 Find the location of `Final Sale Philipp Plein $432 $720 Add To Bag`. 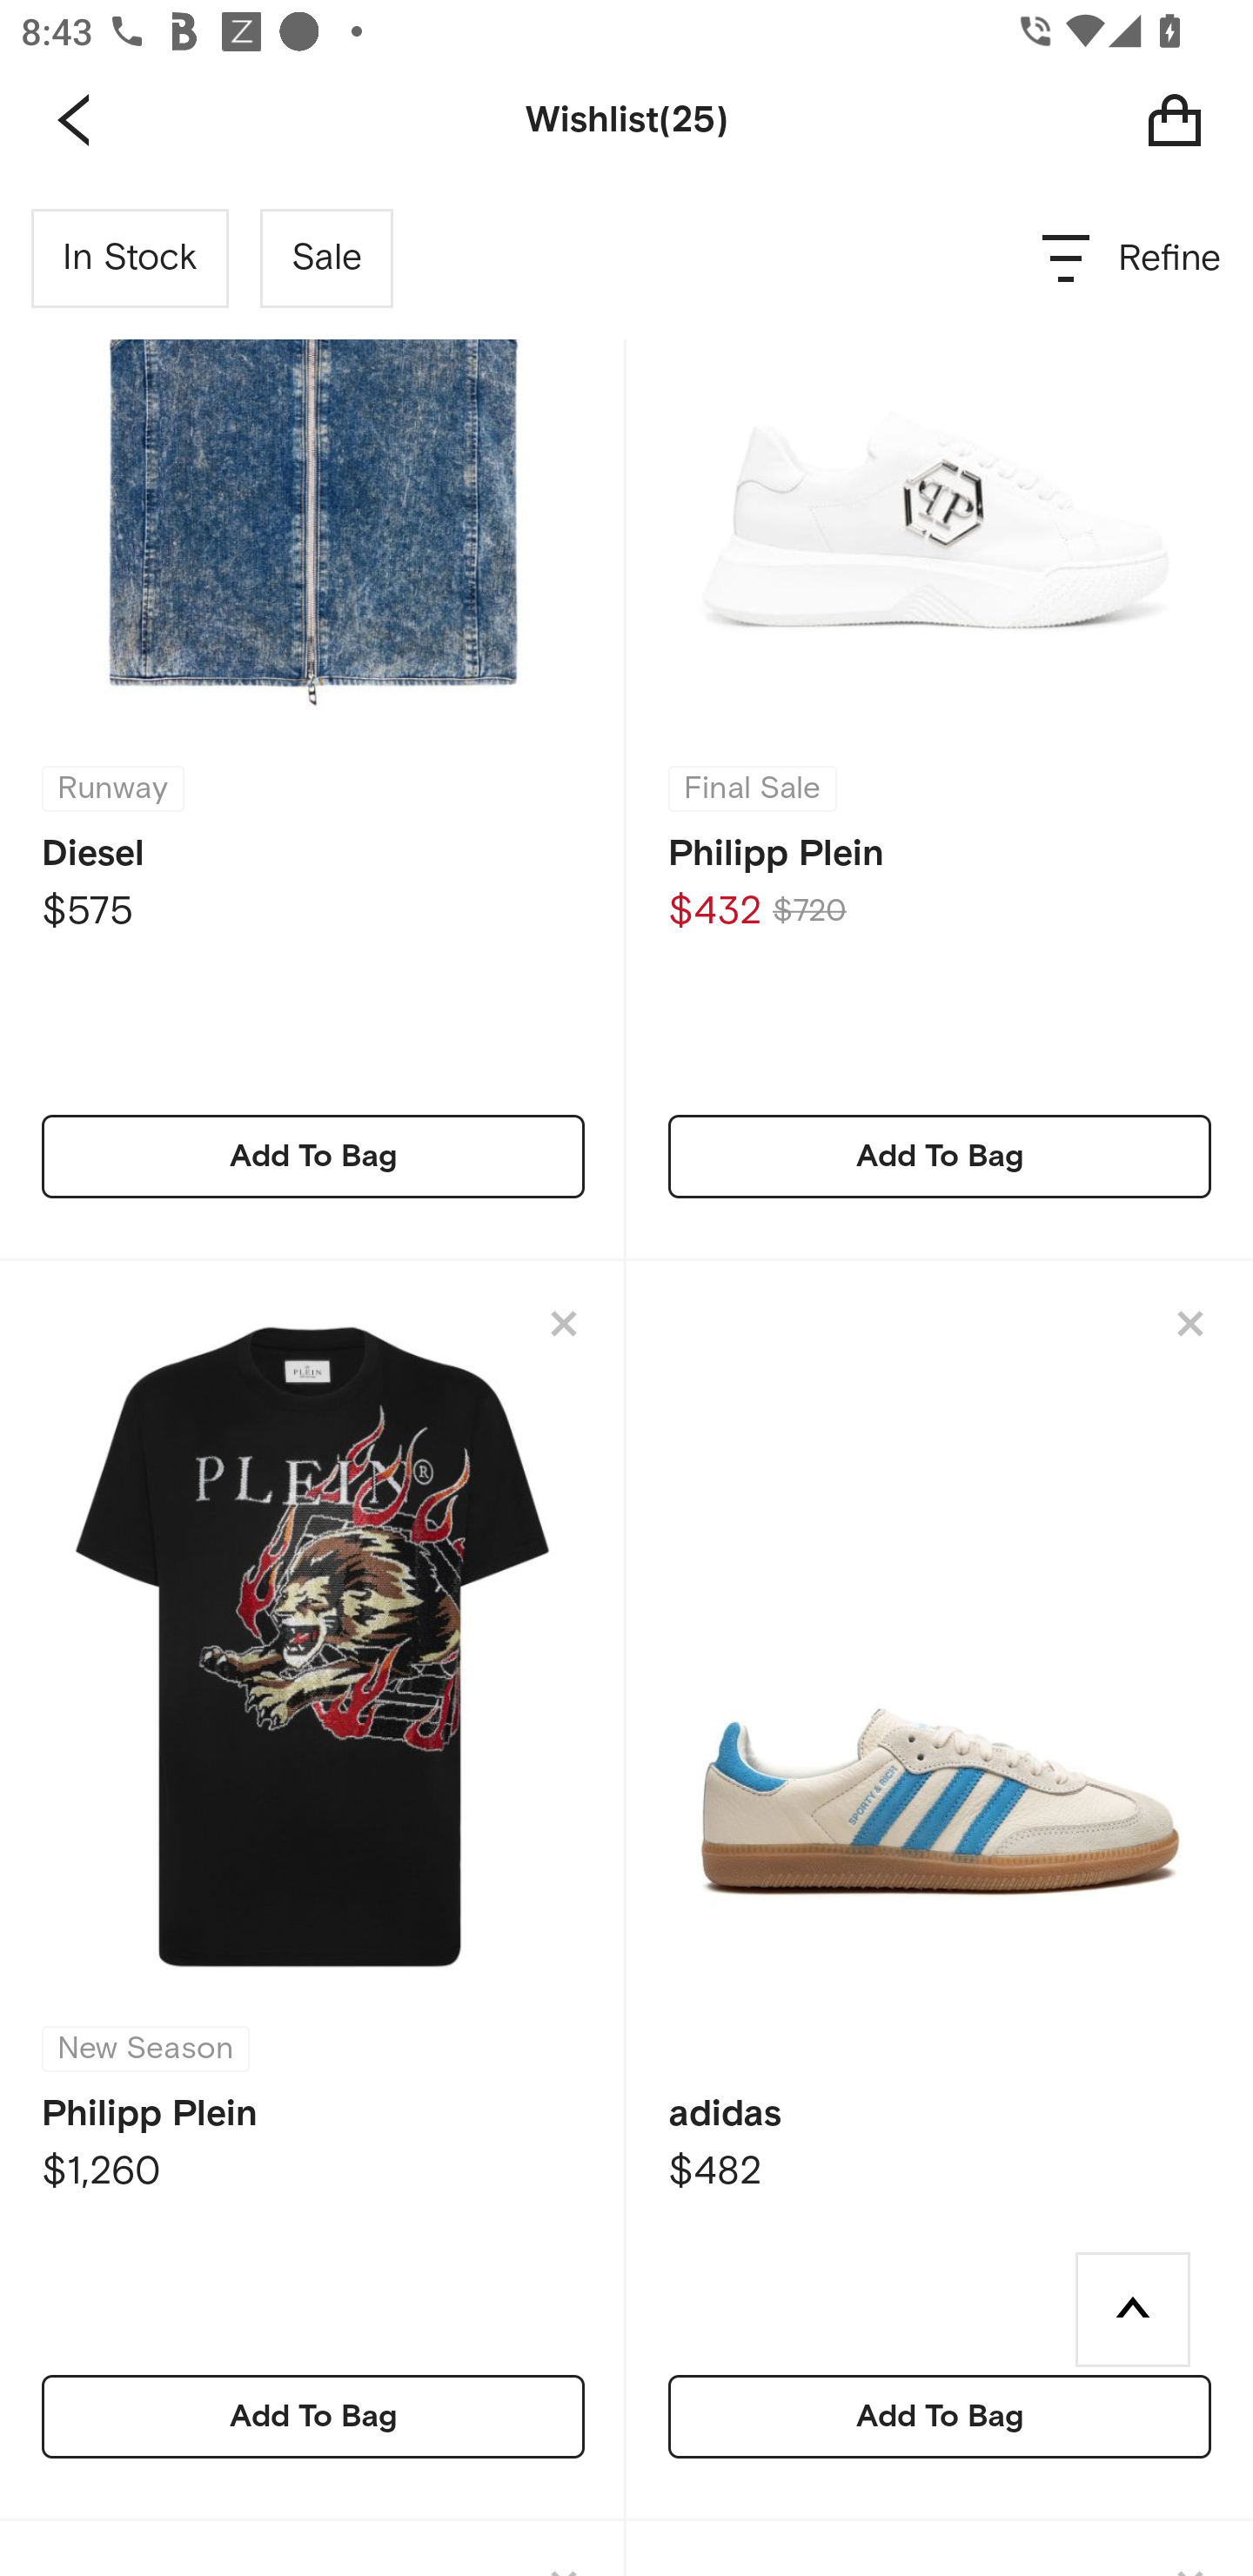

Final Sale Philipp Plein $432 $720 Add To Bag is located at coordinates (940, 720).